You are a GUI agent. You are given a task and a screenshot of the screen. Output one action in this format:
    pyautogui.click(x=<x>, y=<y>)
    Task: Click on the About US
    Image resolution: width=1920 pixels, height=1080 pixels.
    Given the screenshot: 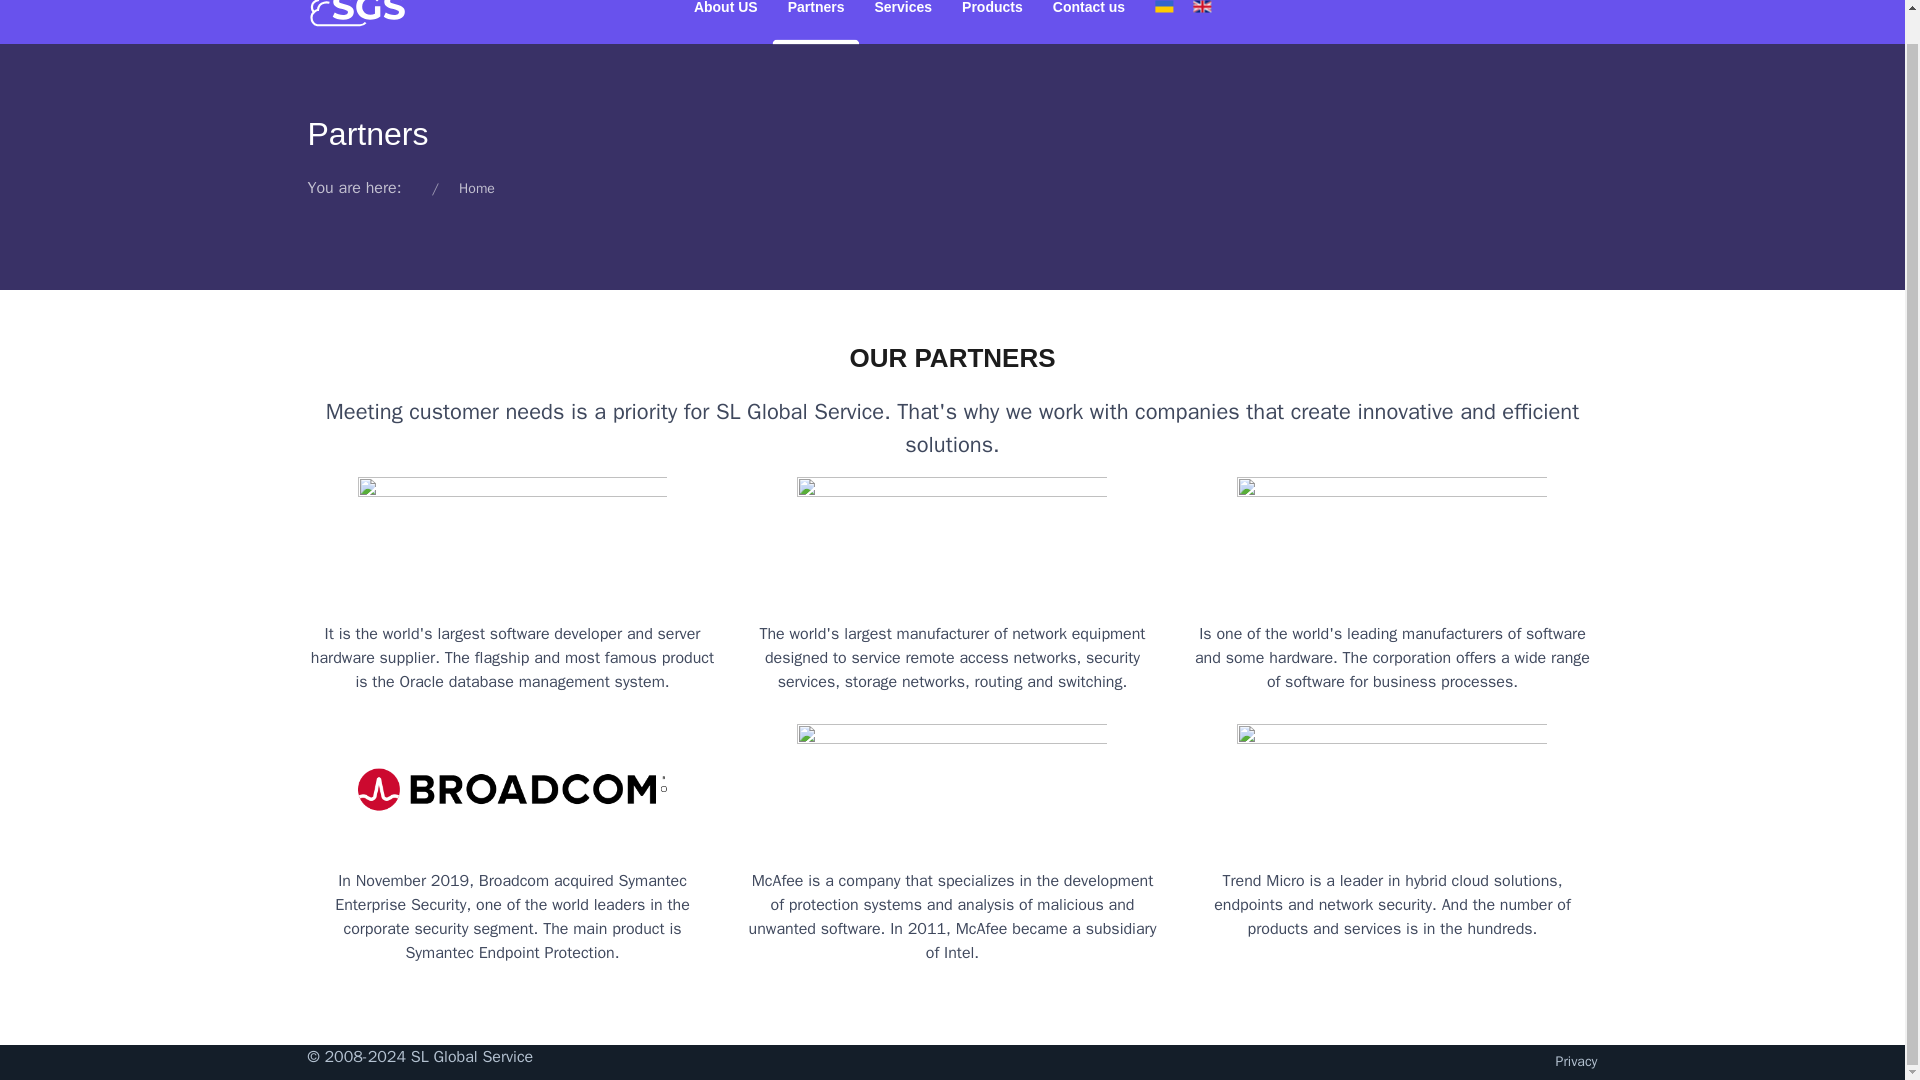 What is the action you would take?
    pyautogui.click(x=726, y=22)
    